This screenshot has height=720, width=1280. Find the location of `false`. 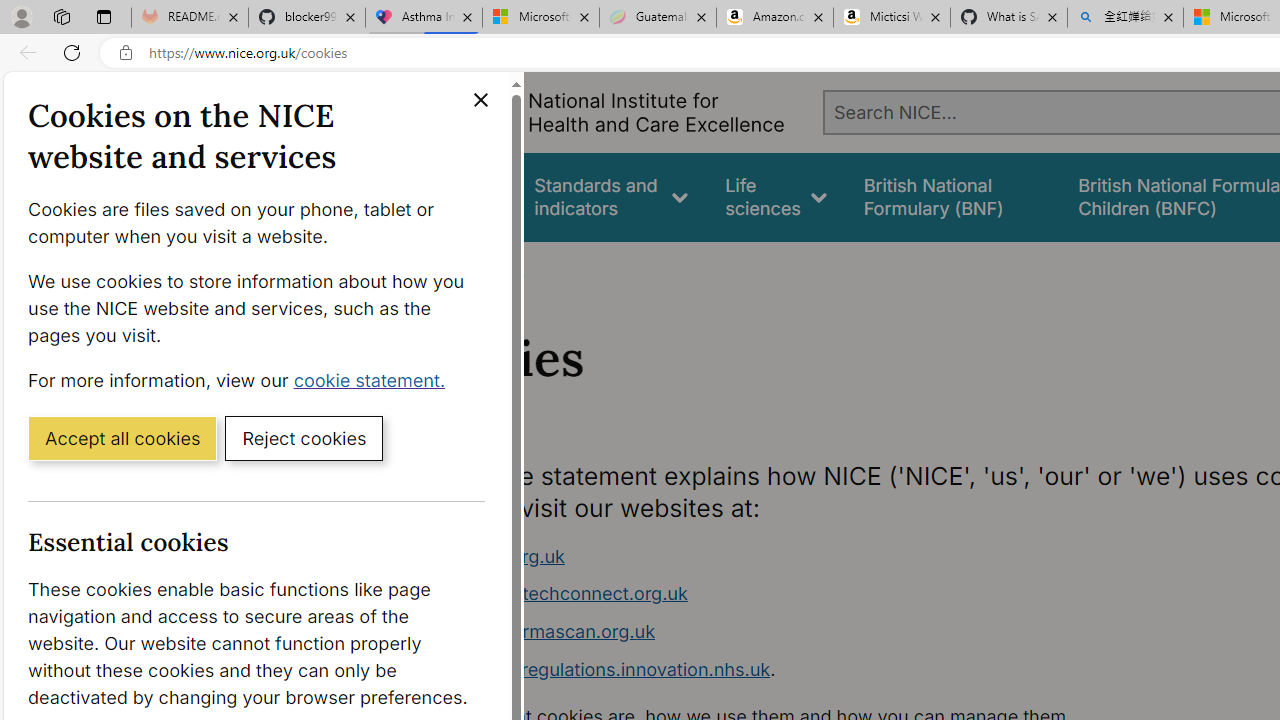

false is located at coordinates (952, 196).